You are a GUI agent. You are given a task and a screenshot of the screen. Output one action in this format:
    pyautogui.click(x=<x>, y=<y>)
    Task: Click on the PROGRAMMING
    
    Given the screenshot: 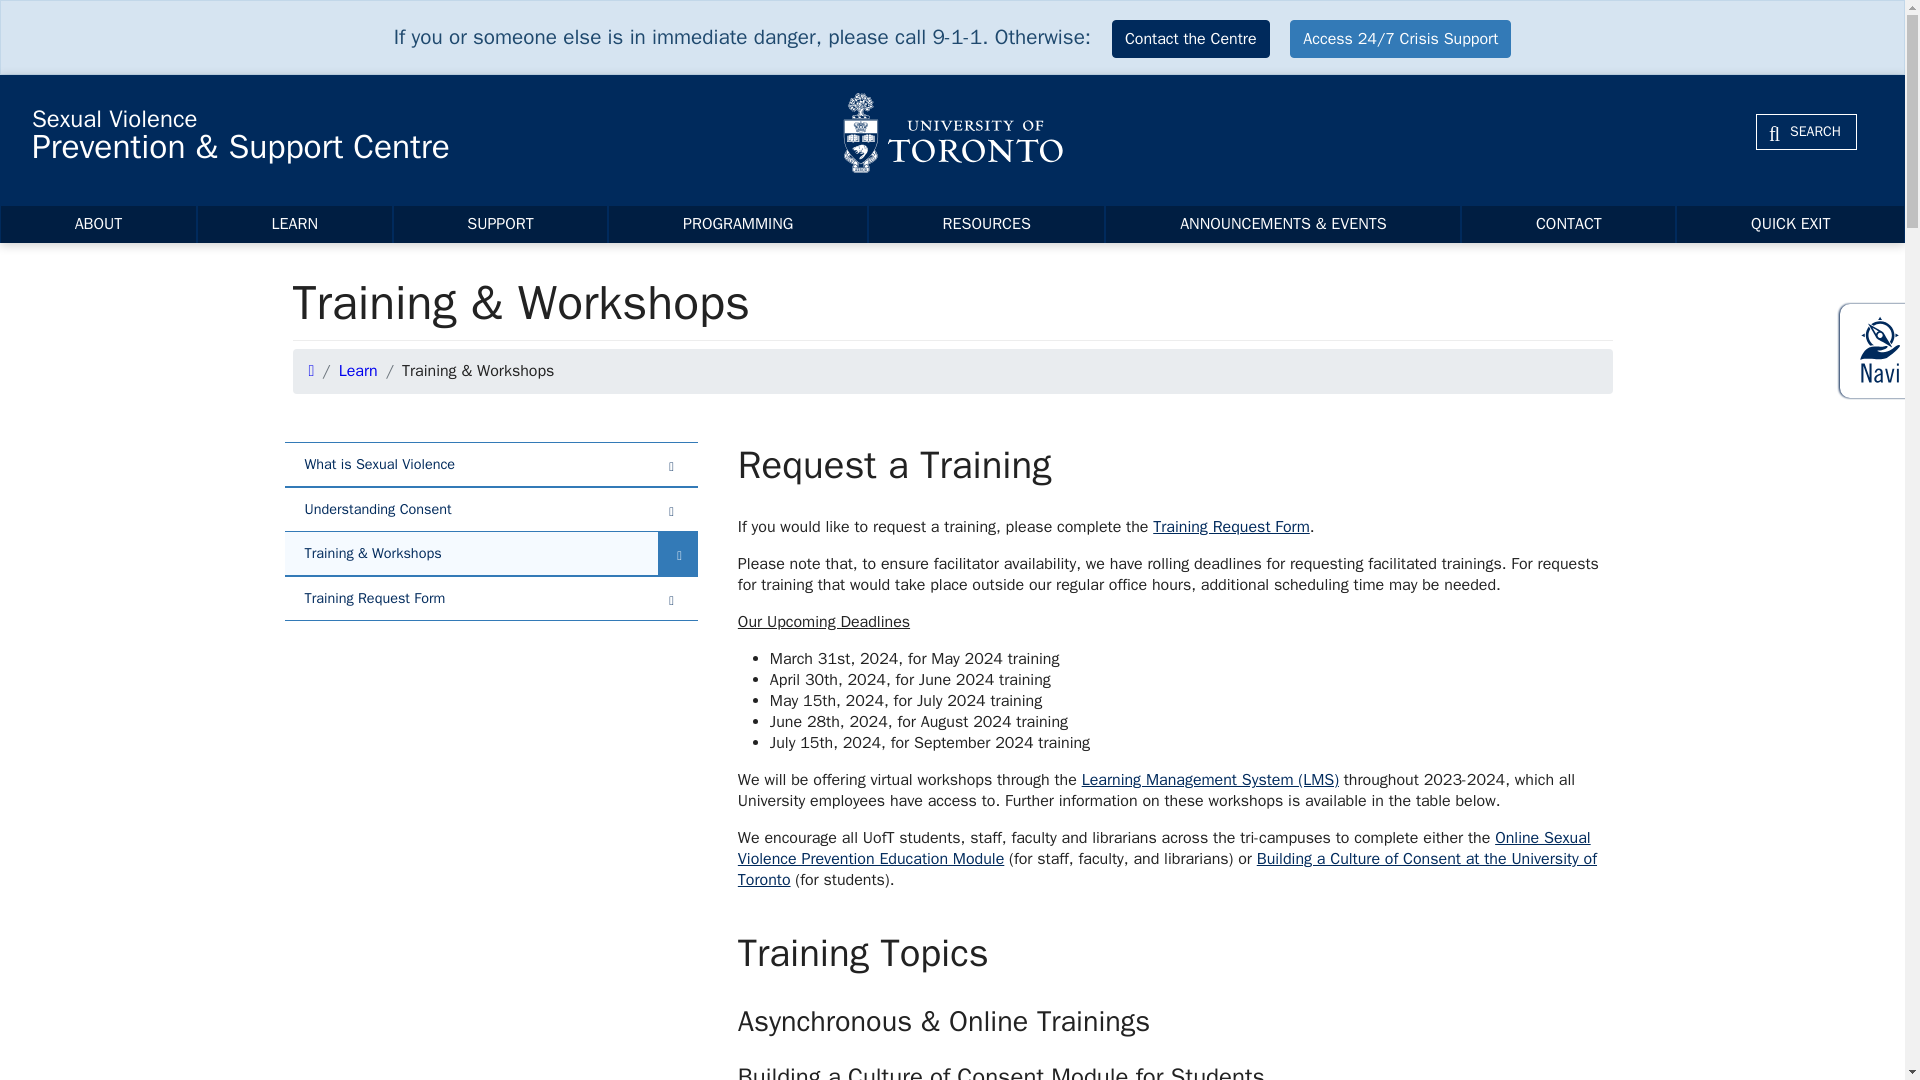 What is the action you would take?
    pyautogui.click(x=738, y=224)
    